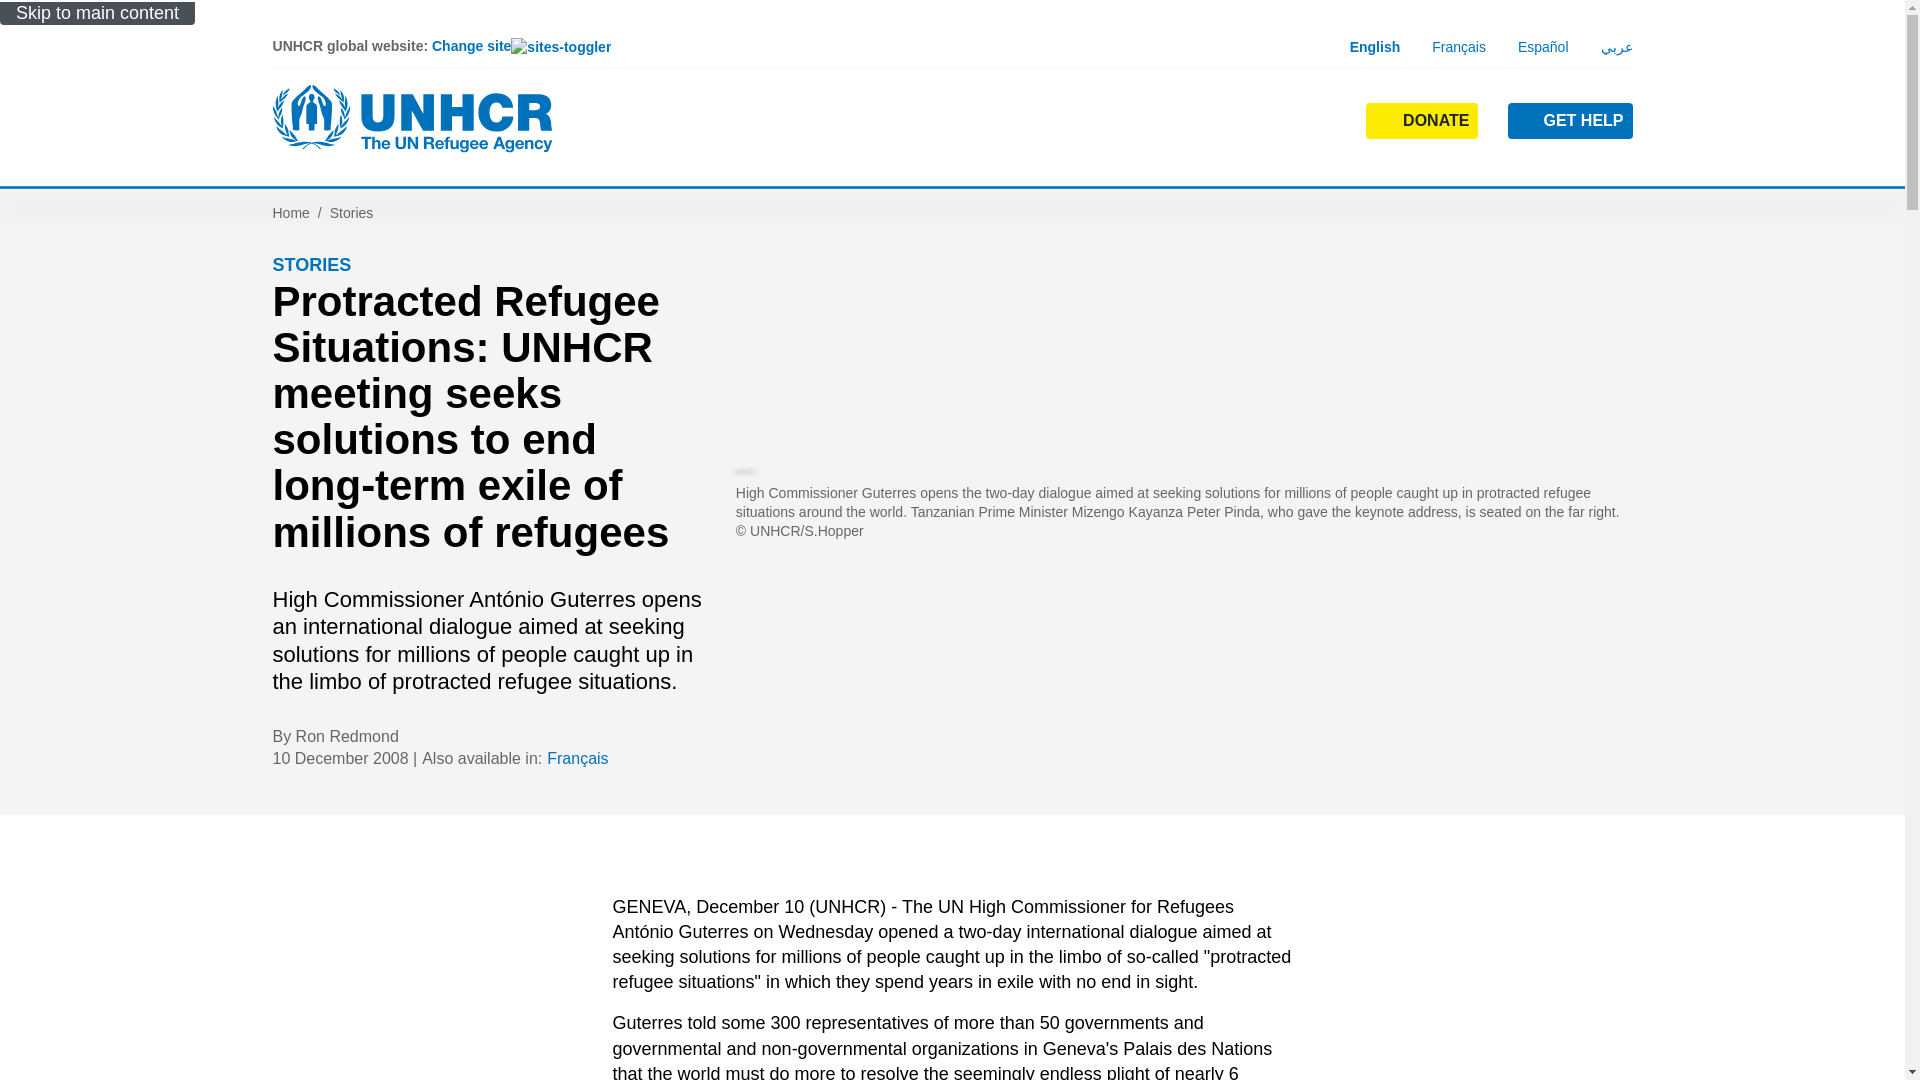 The image size is (1920, 1080). What do you see at coordinates (98, 13) in the screenshot?
I see `Skip to main content` at bounding box center [98, 13].